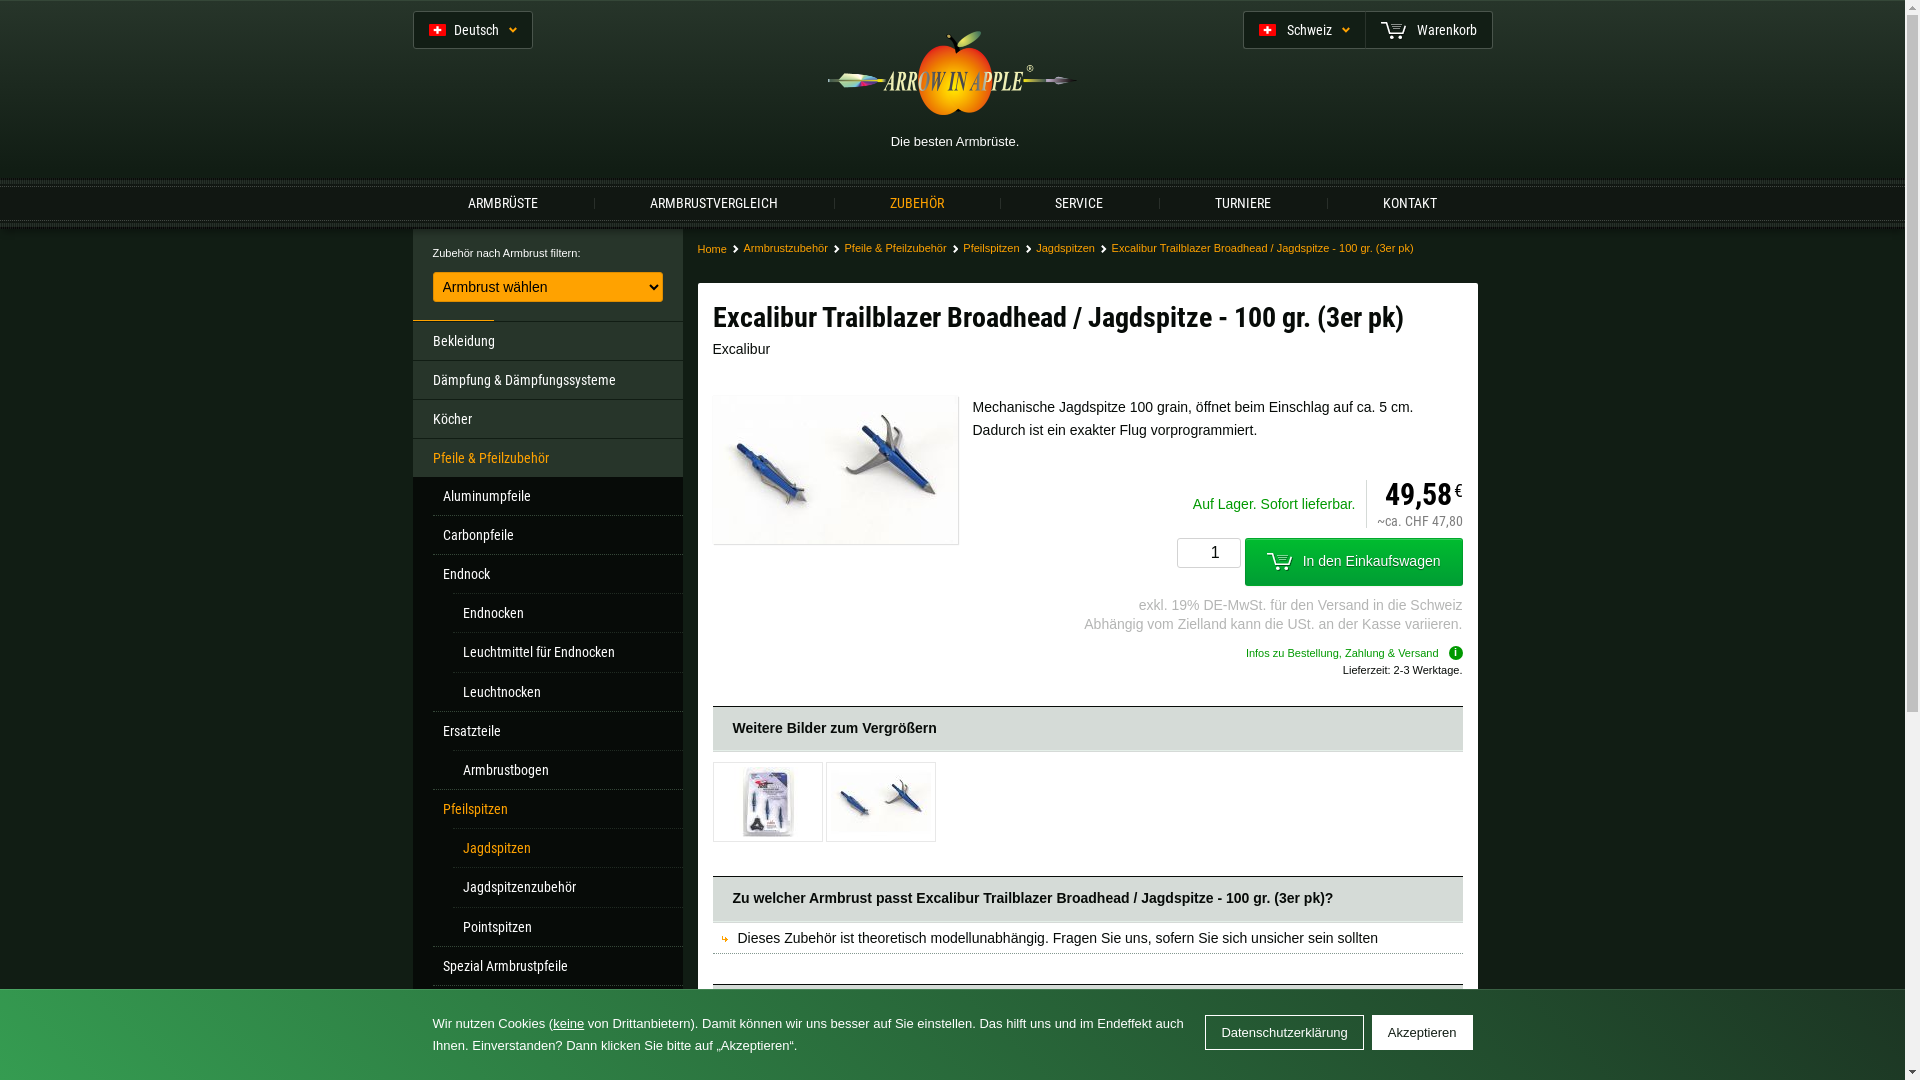 The width and height of the screenshot is (1920, 1080). Describe the element at coordinates (557, 496) in the screenshot. I see `Aluminumpfeile` at that location.